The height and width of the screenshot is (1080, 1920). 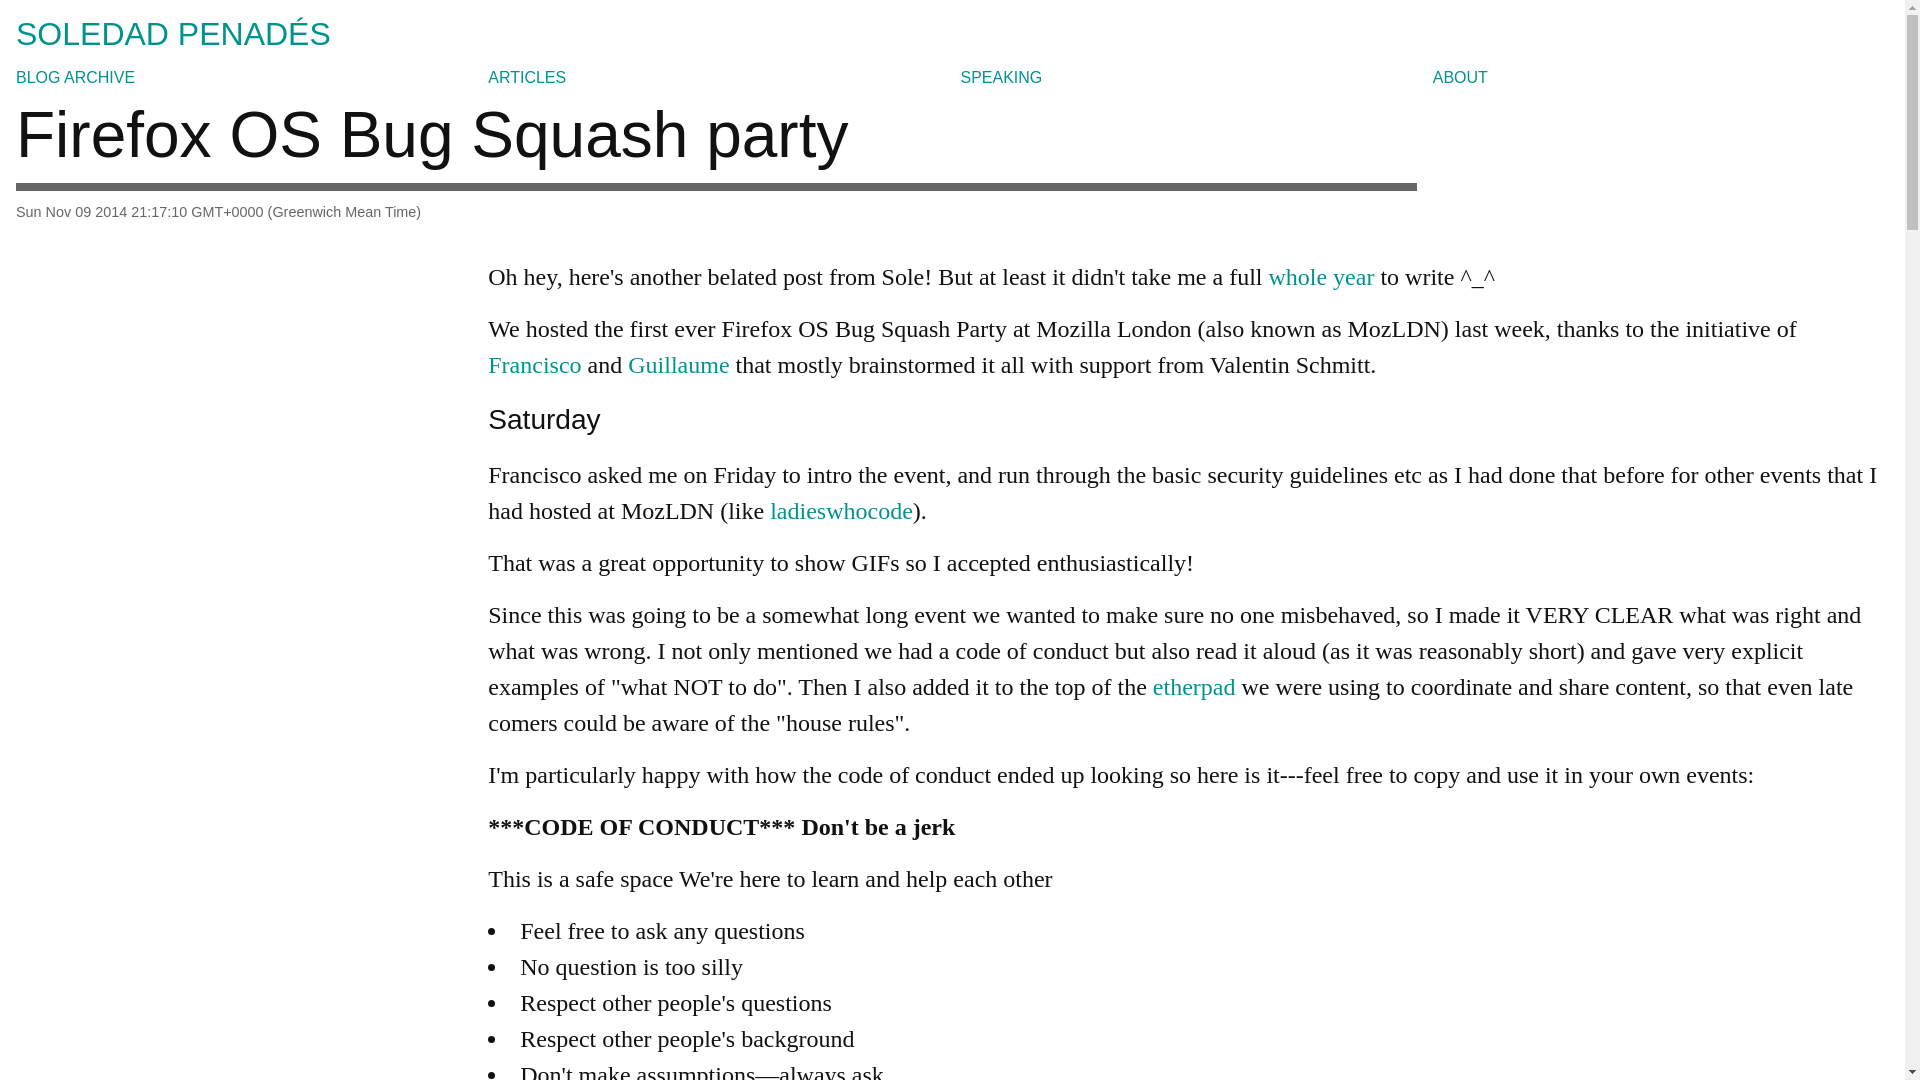 What do you see at coordinates (841, 510) in the screenshot?
I see `ladieswhocode` at bounding box center [841, 510].